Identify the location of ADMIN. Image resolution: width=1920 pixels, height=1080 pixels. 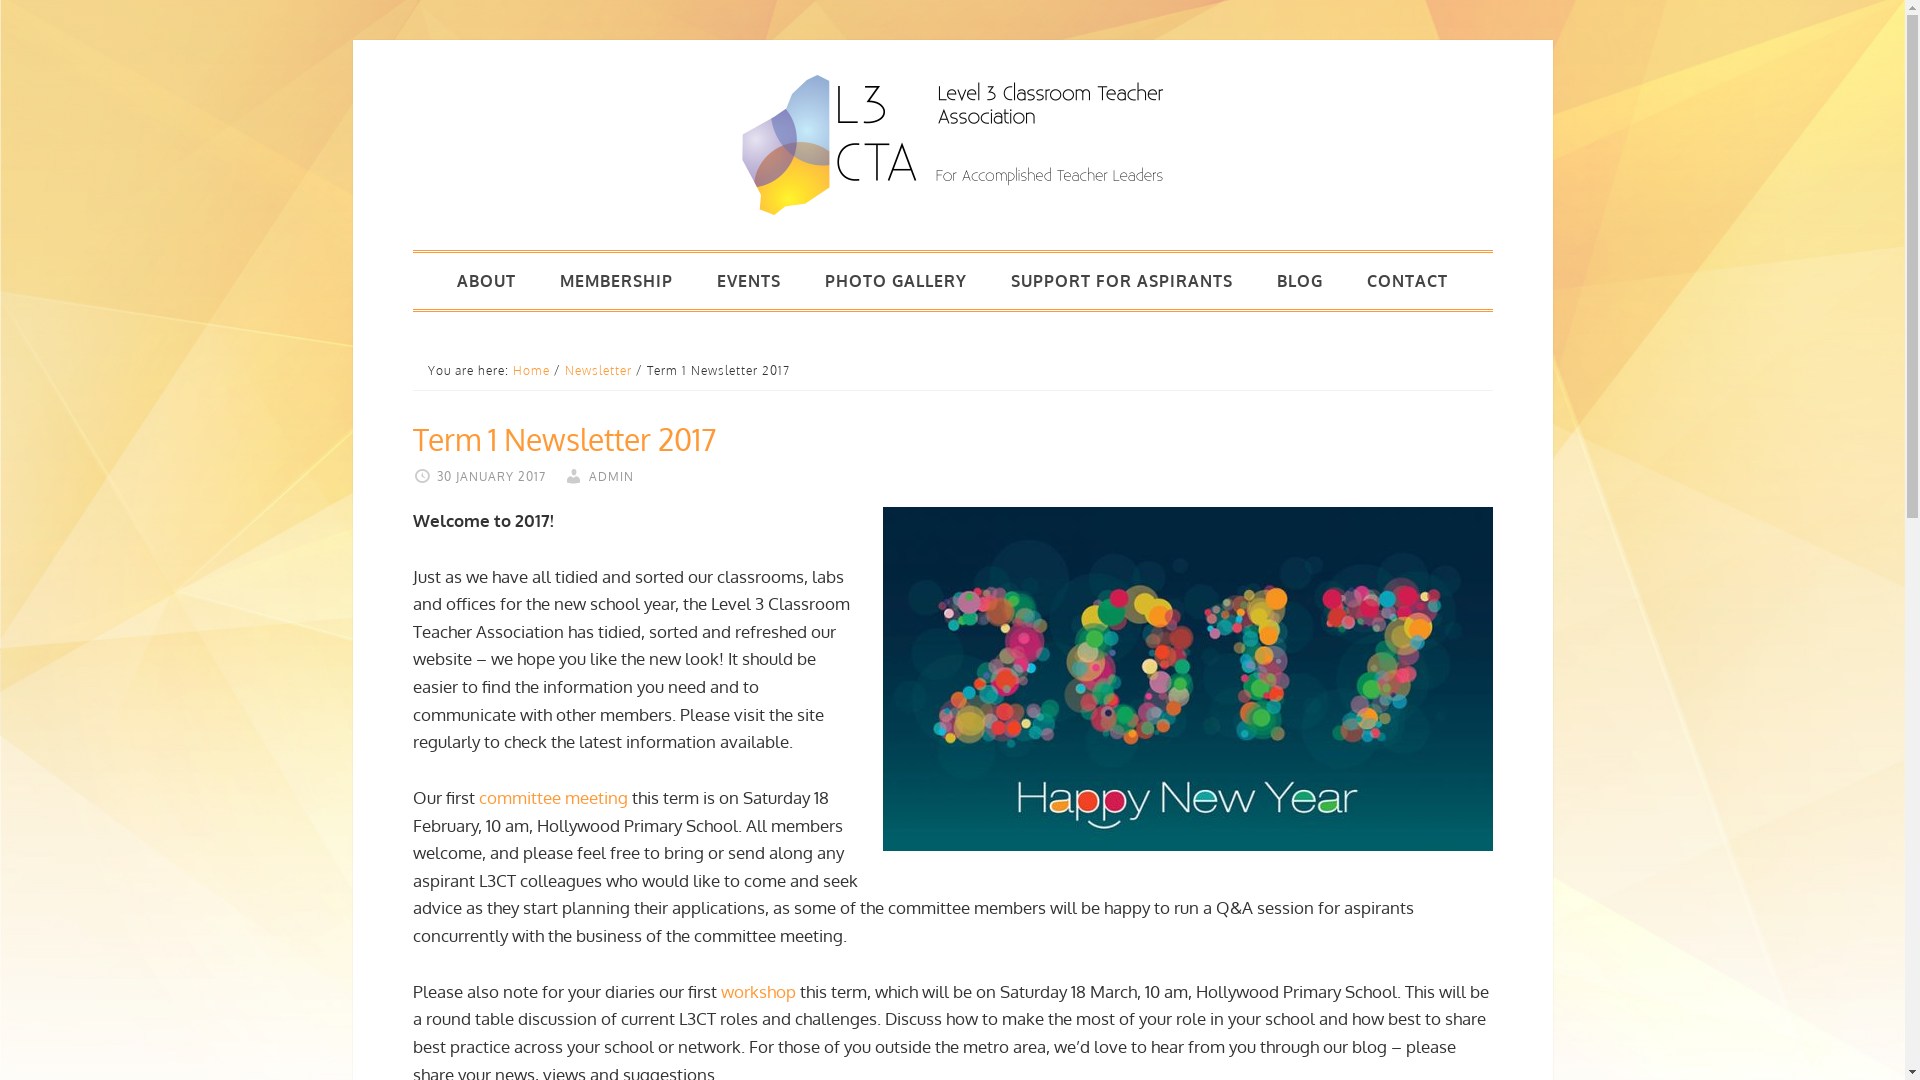
(610, 476).